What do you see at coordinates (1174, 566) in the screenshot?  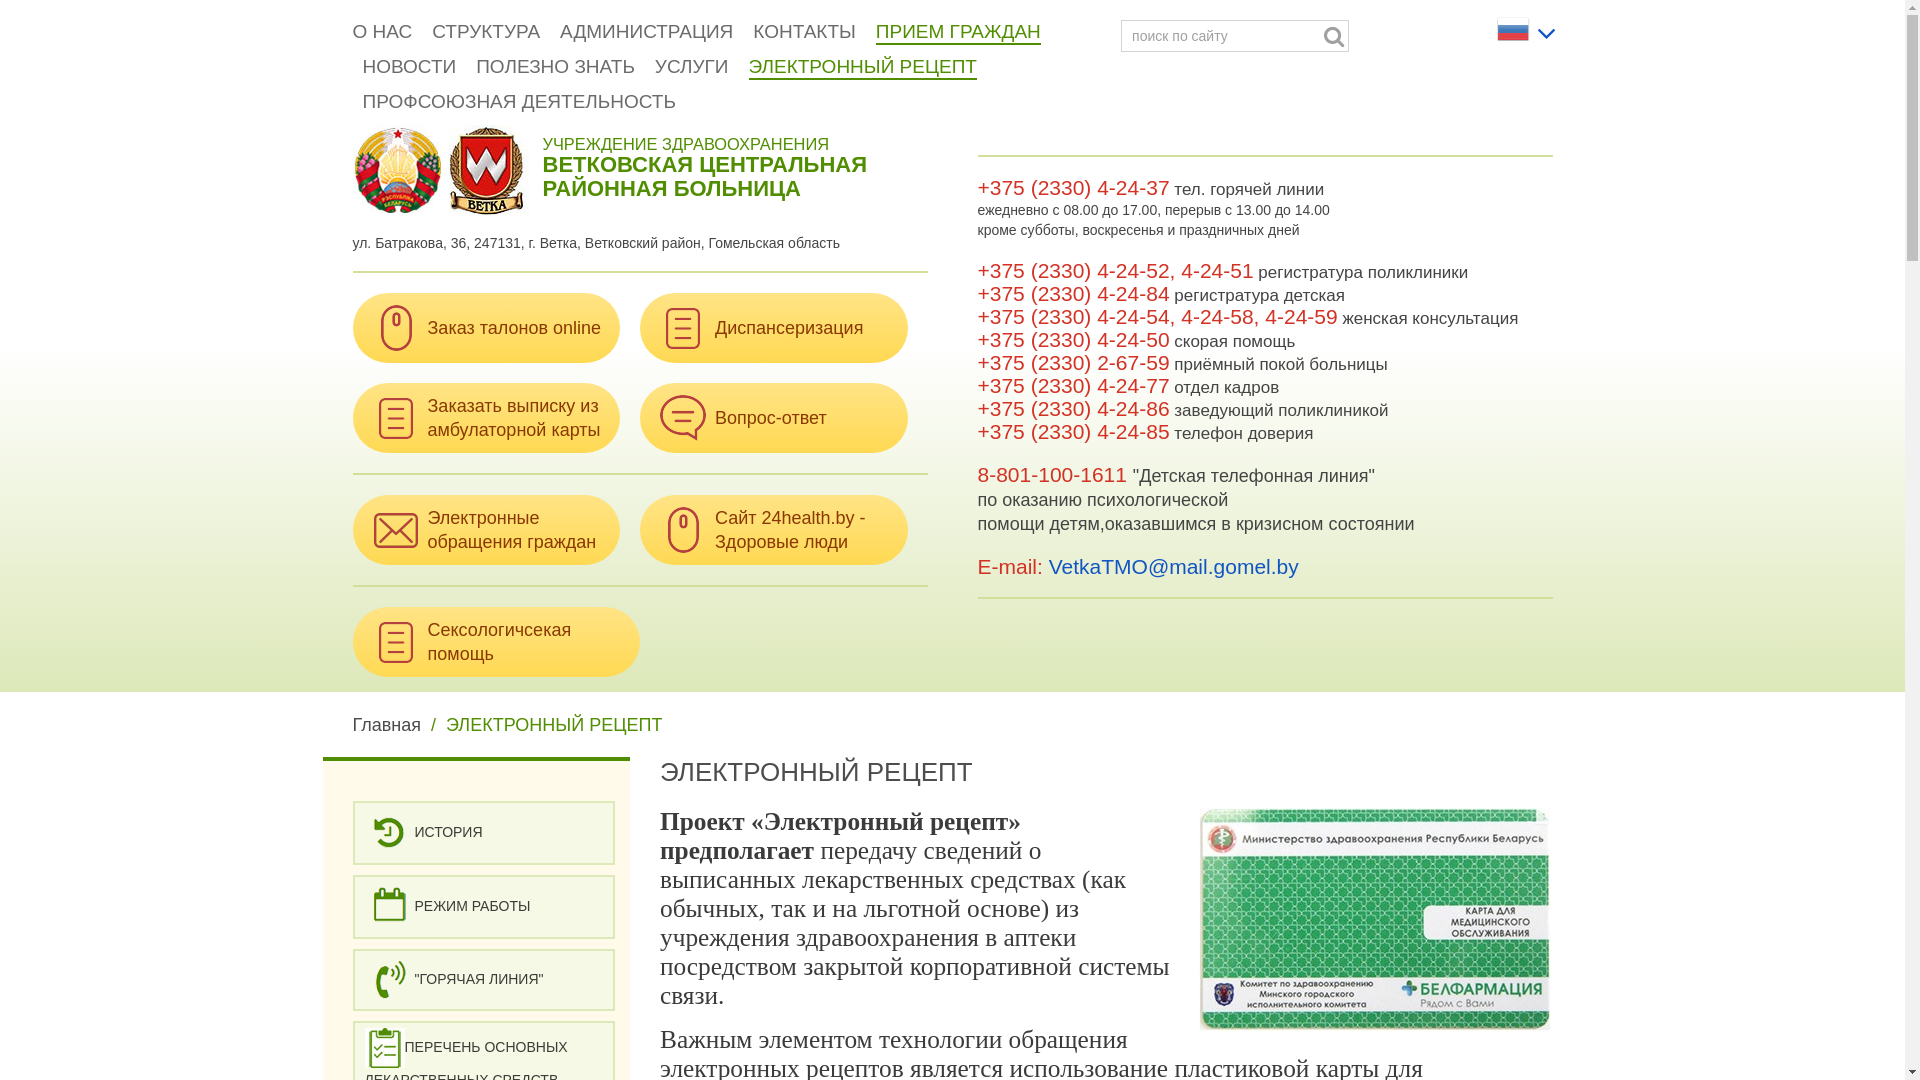 I see `VetkaTMO@mail.gomel.by` at bounding box center [1174, 566].